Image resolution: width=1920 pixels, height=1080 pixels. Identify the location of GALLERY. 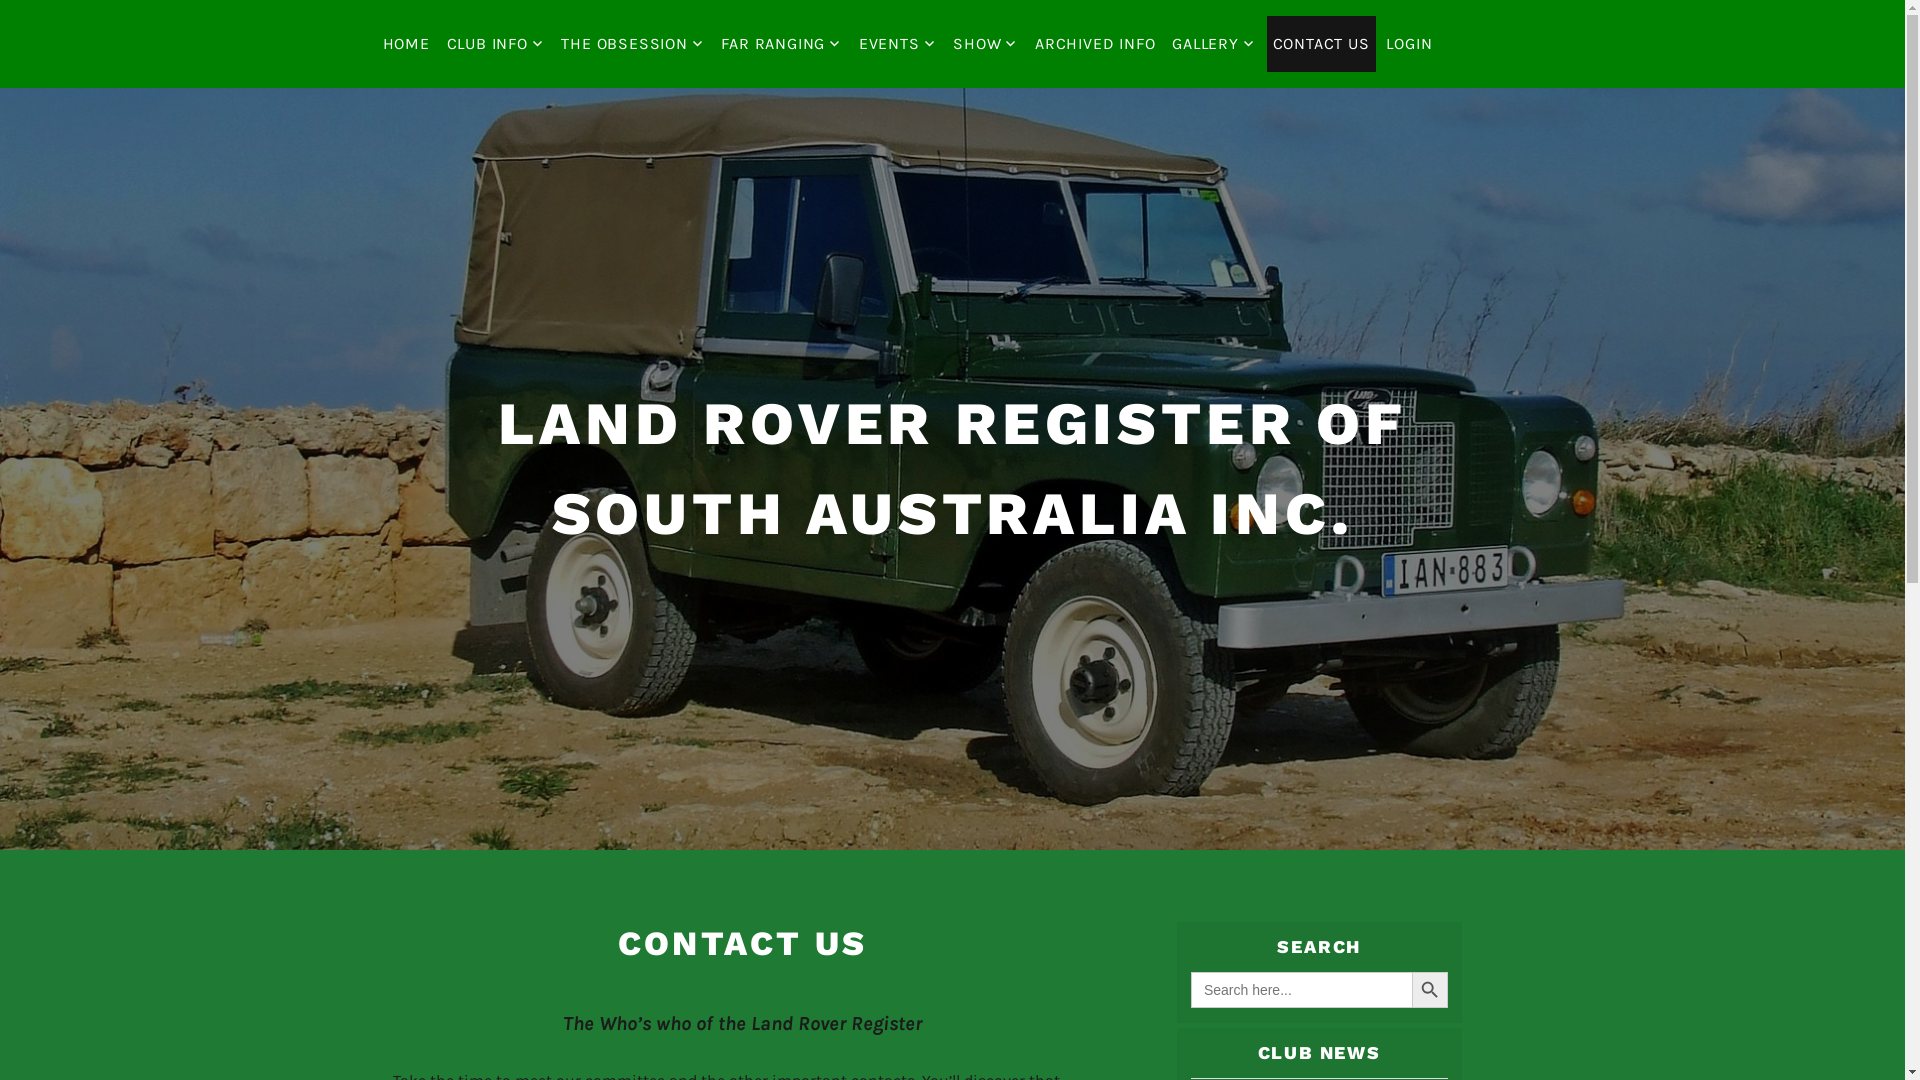
(1214, 44).